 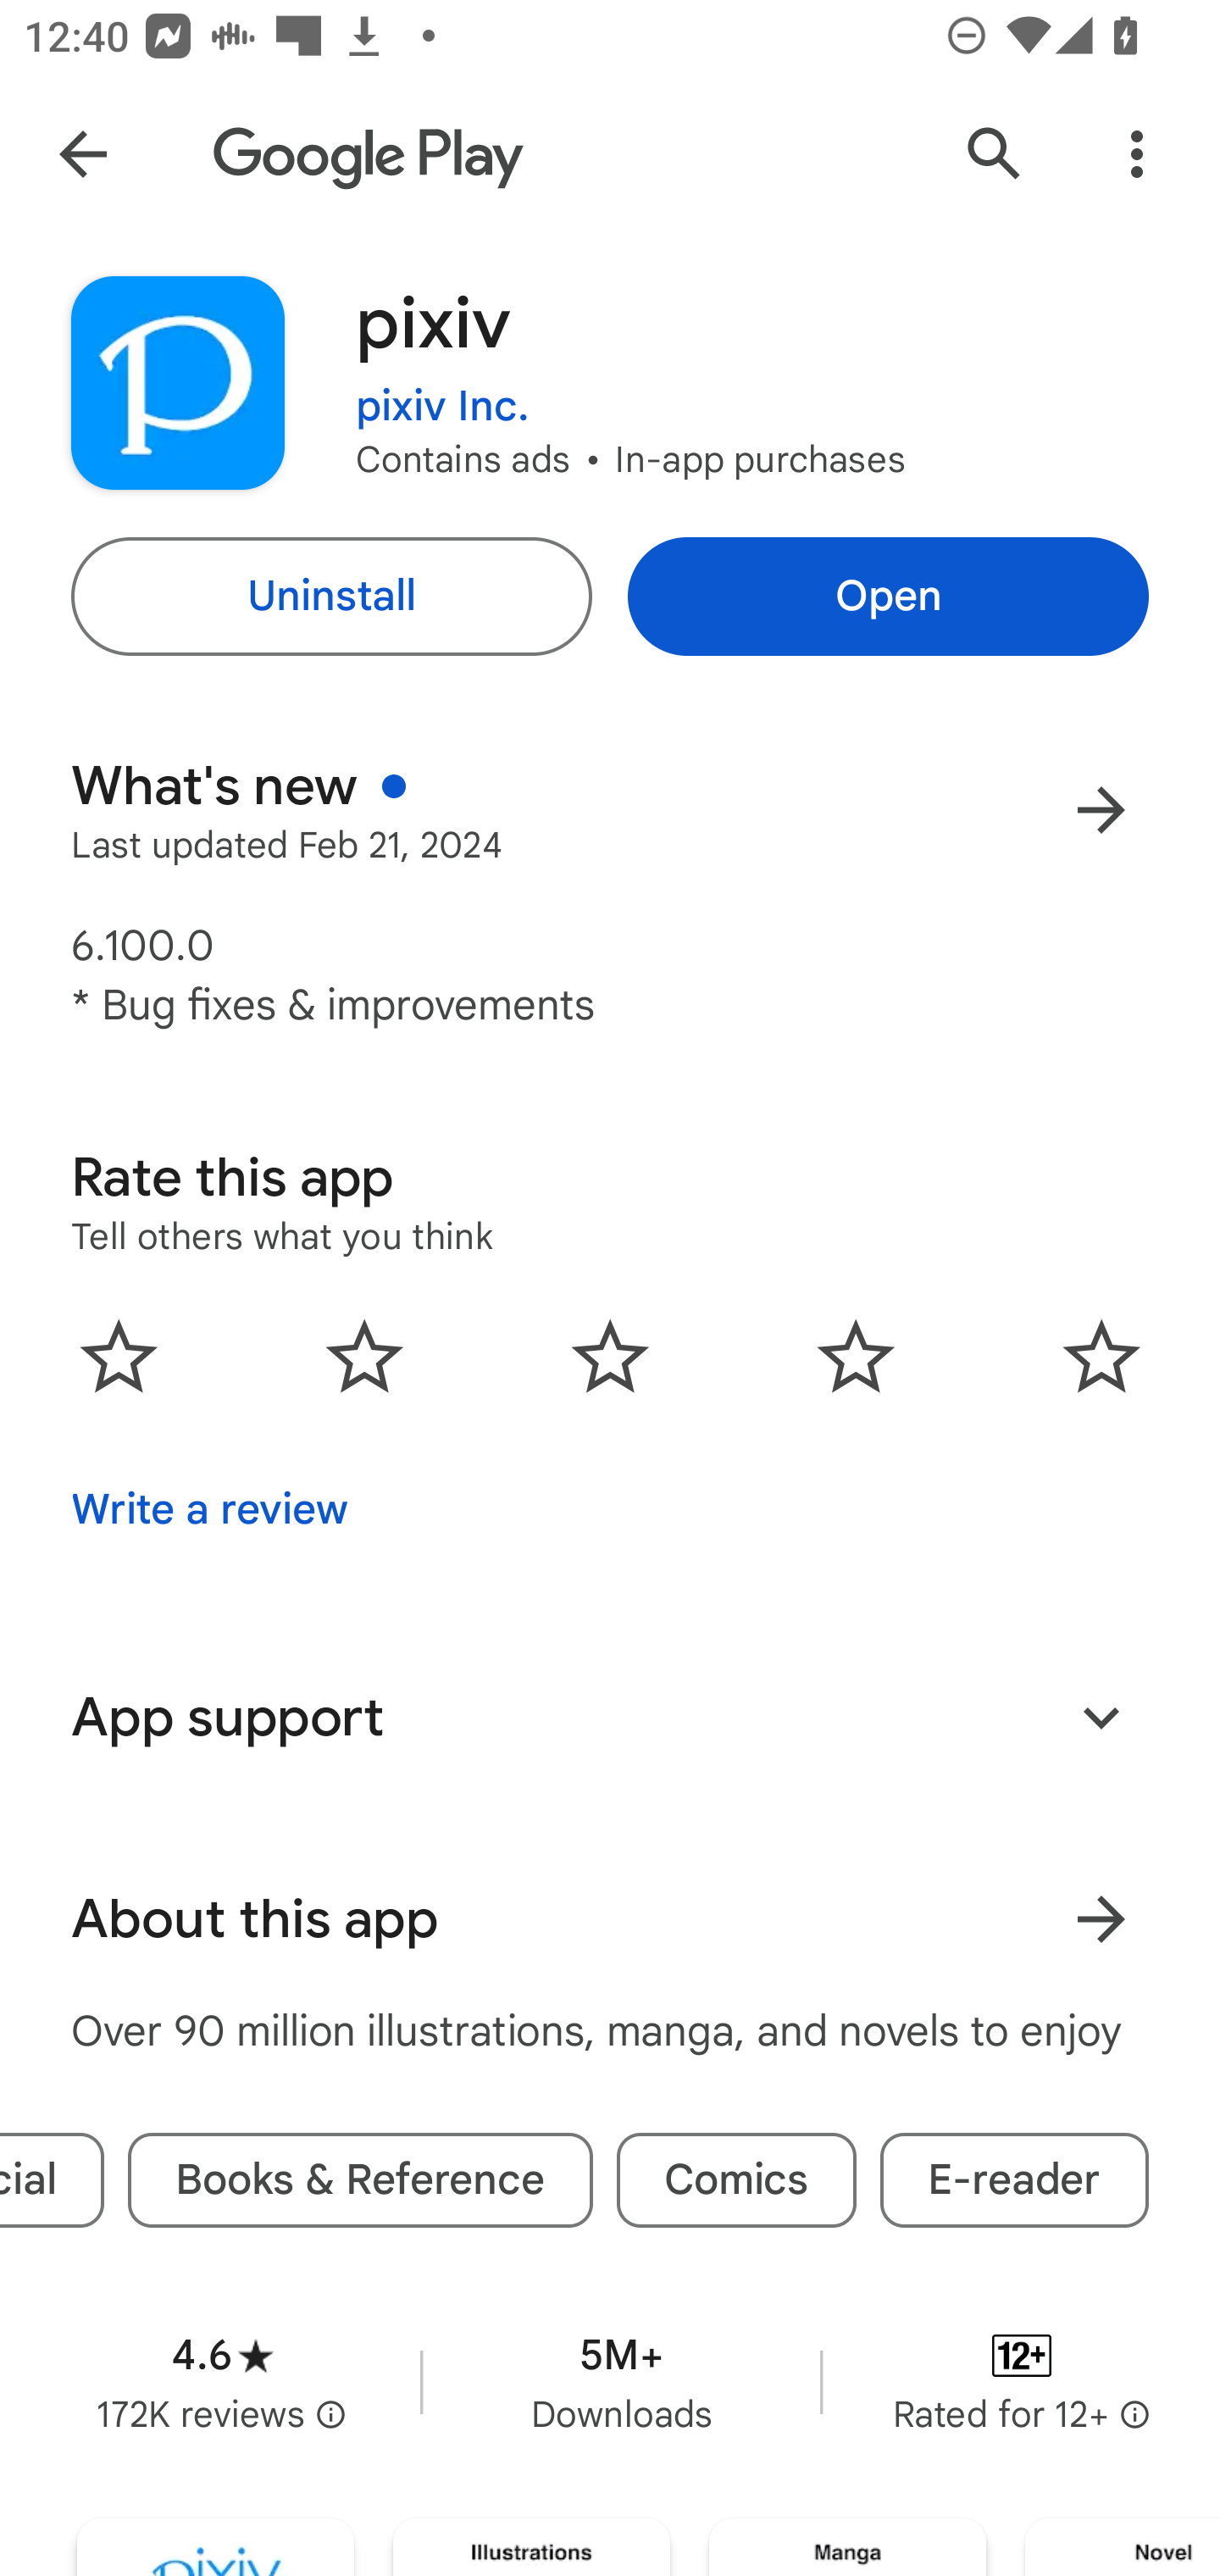 I want to click on Comics tag, so click(x=736, y=2179).